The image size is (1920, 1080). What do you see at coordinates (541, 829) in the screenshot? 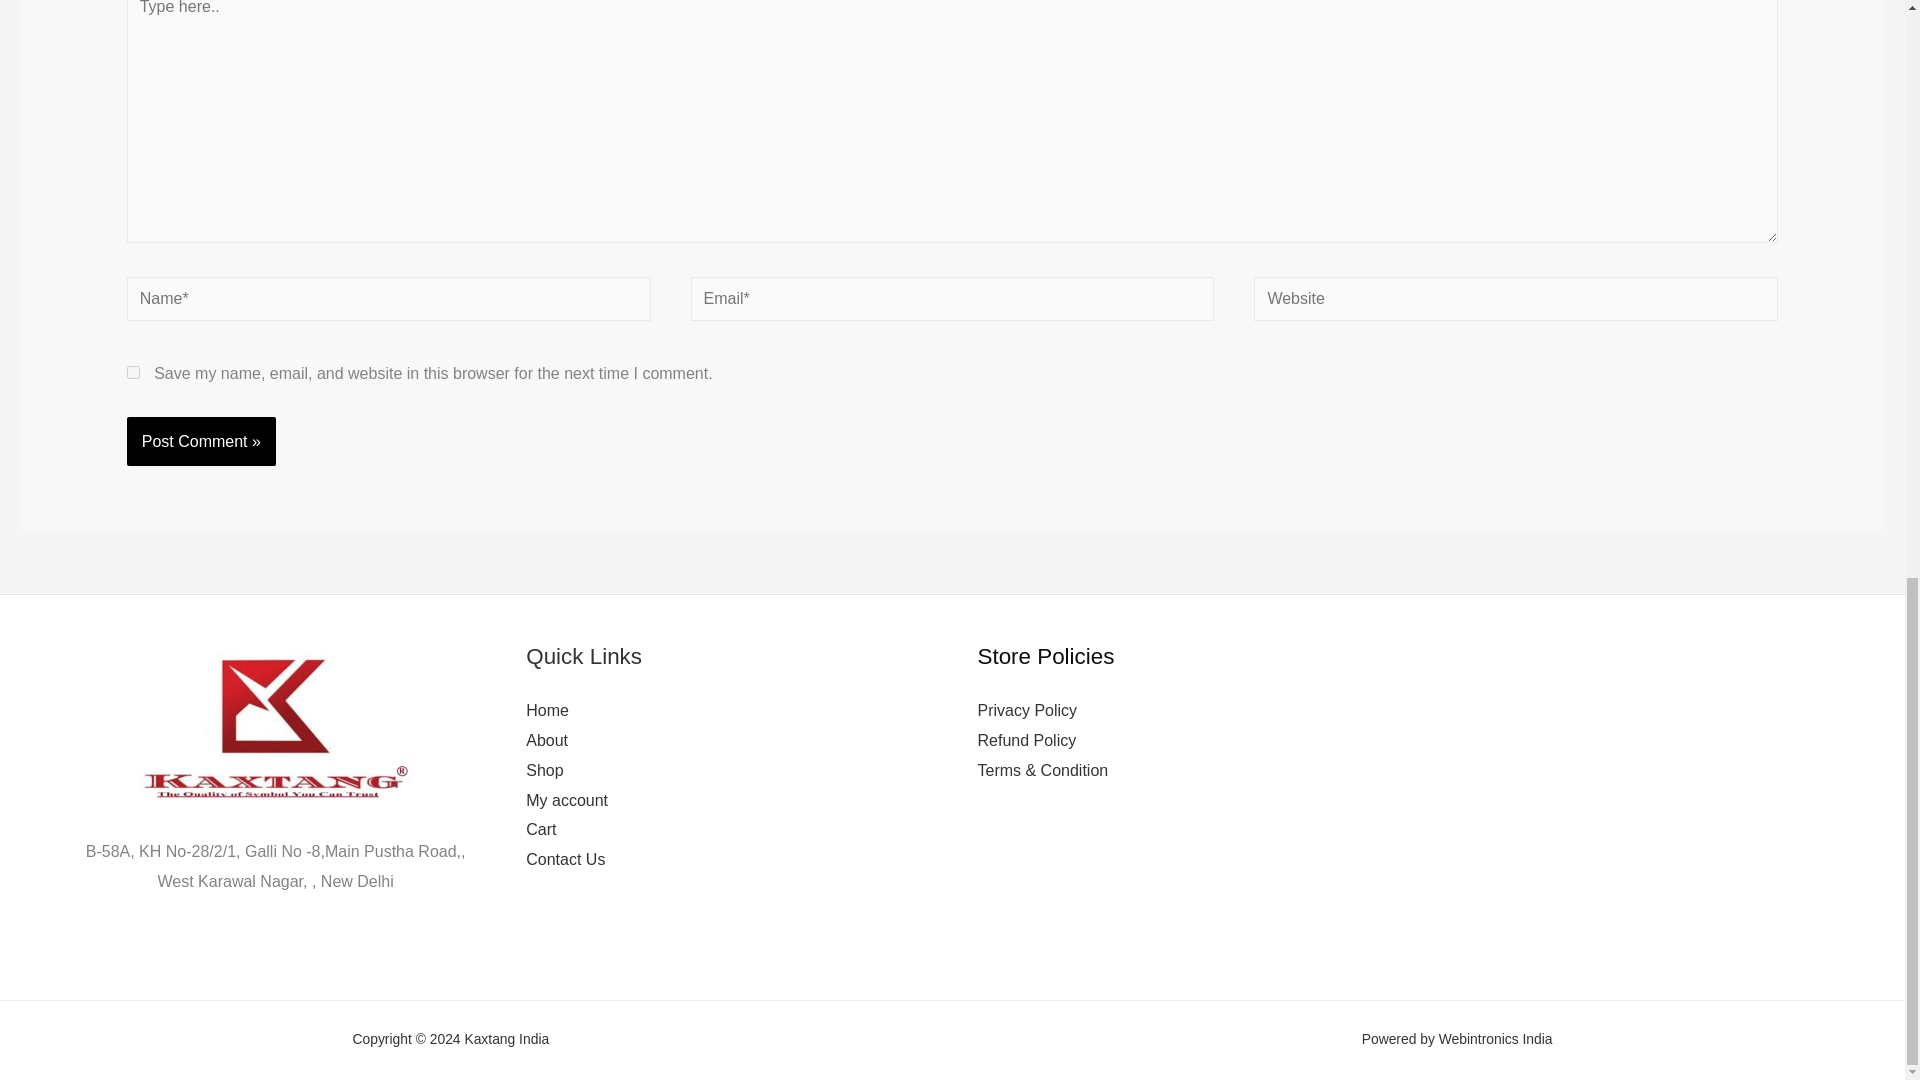
I see `Cart` at bounding box center [541, 829].